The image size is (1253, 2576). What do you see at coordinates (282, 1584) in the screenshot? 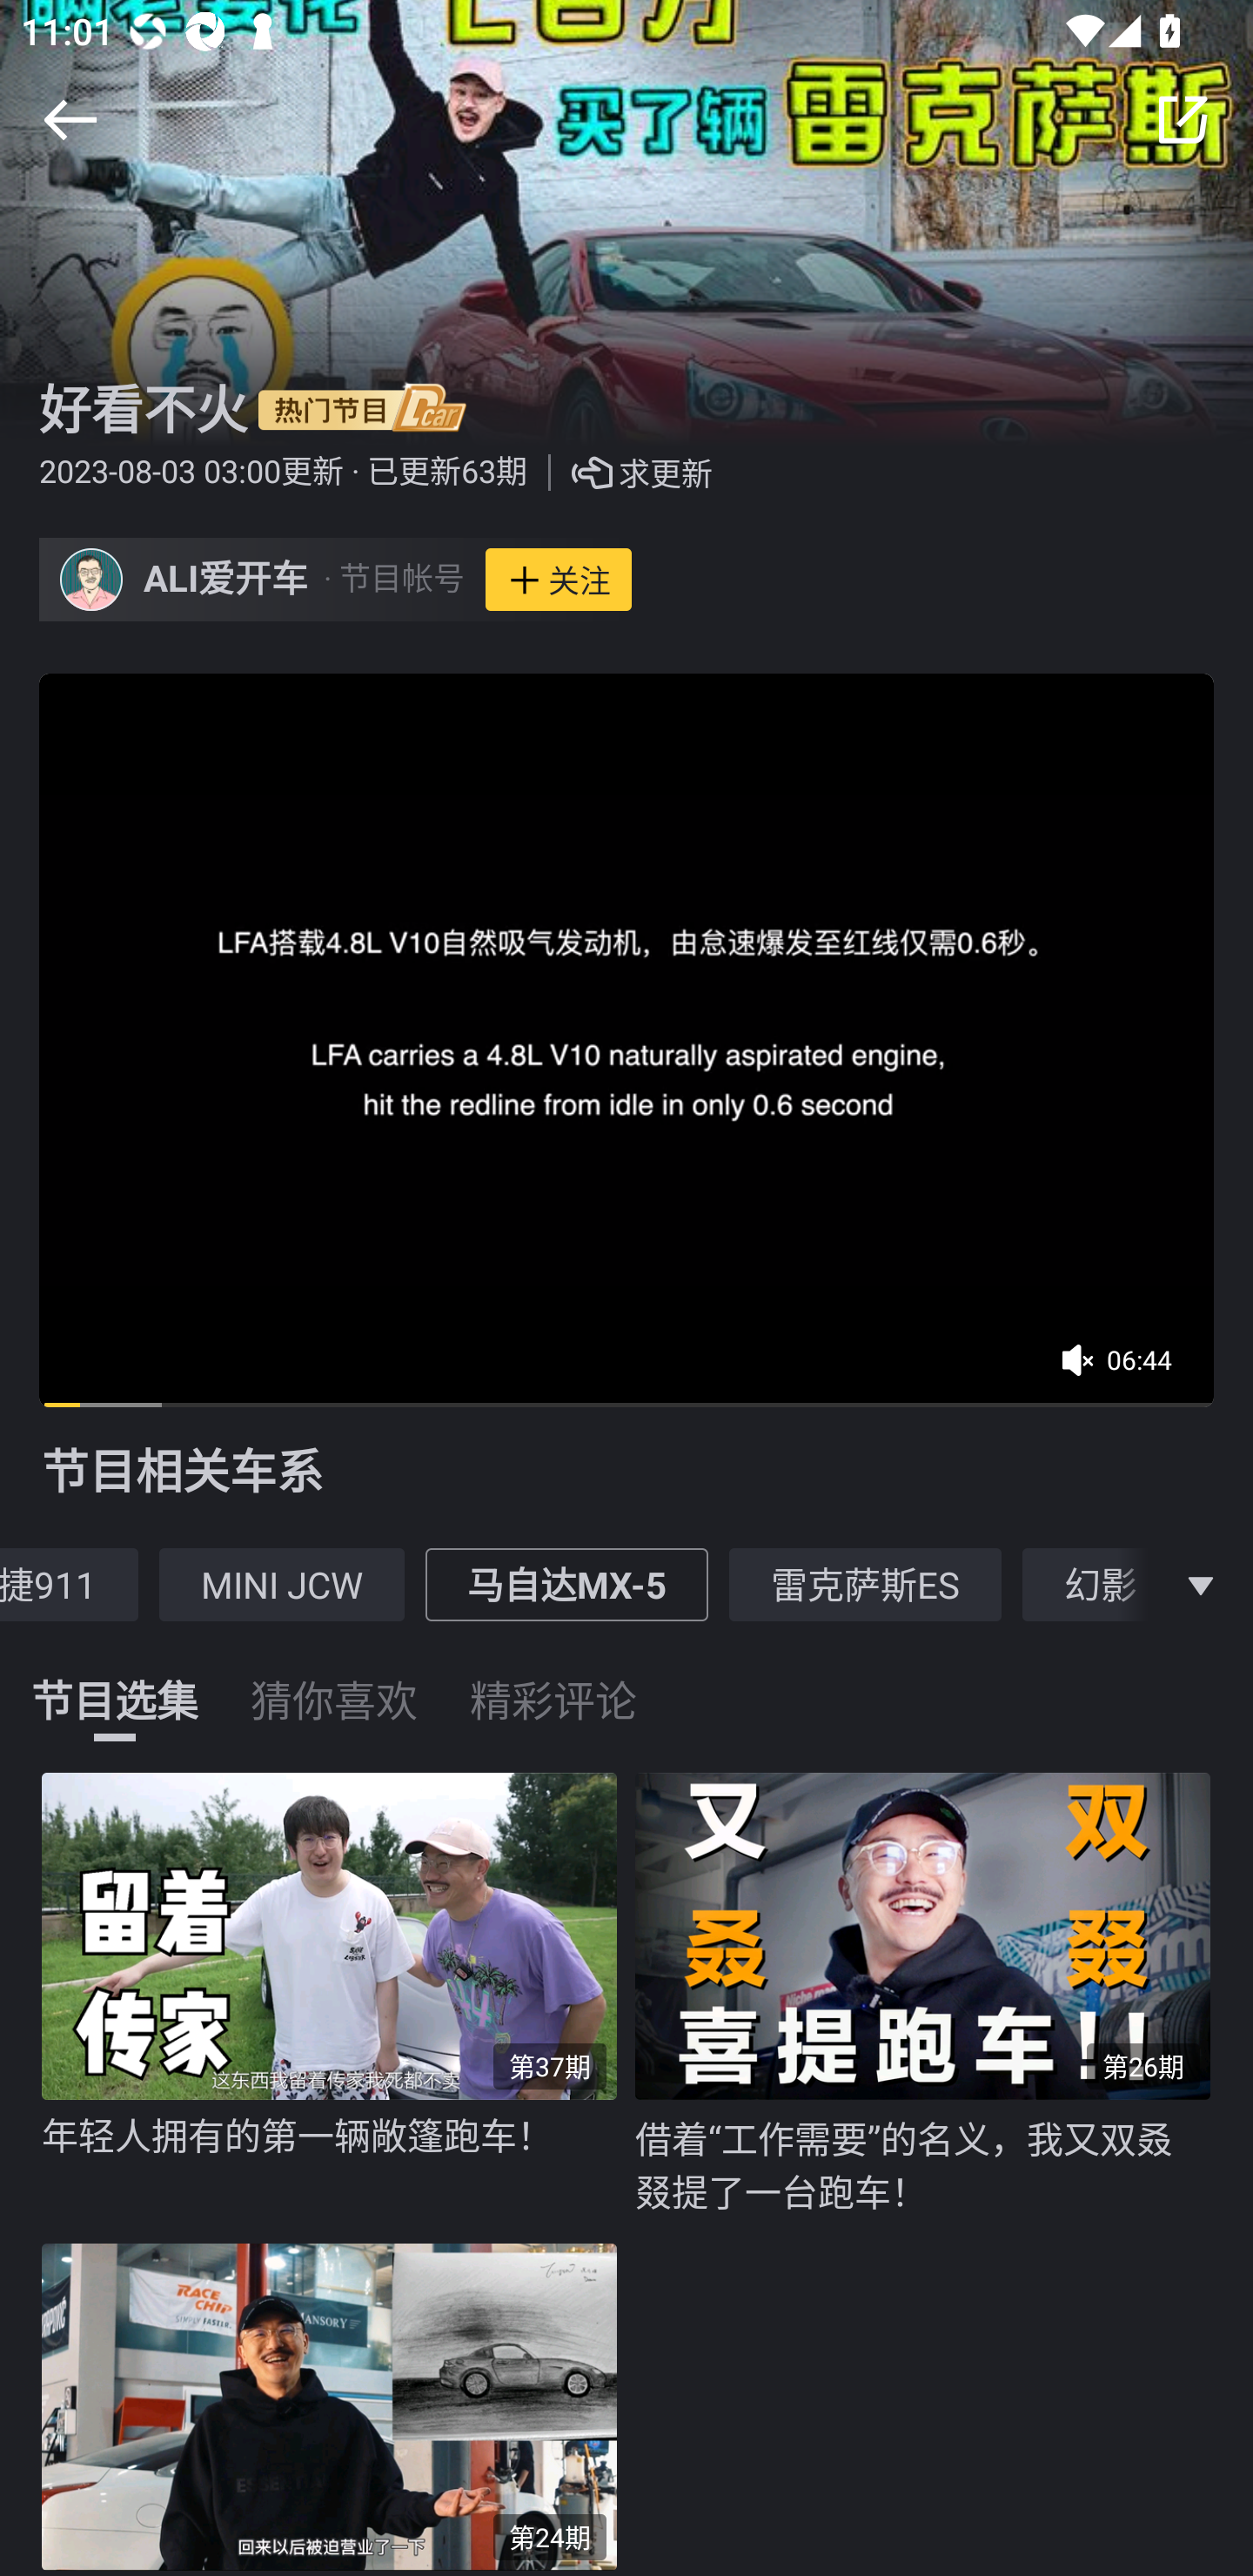
I see `MINI JCW` at bounding box center [282, 1584].